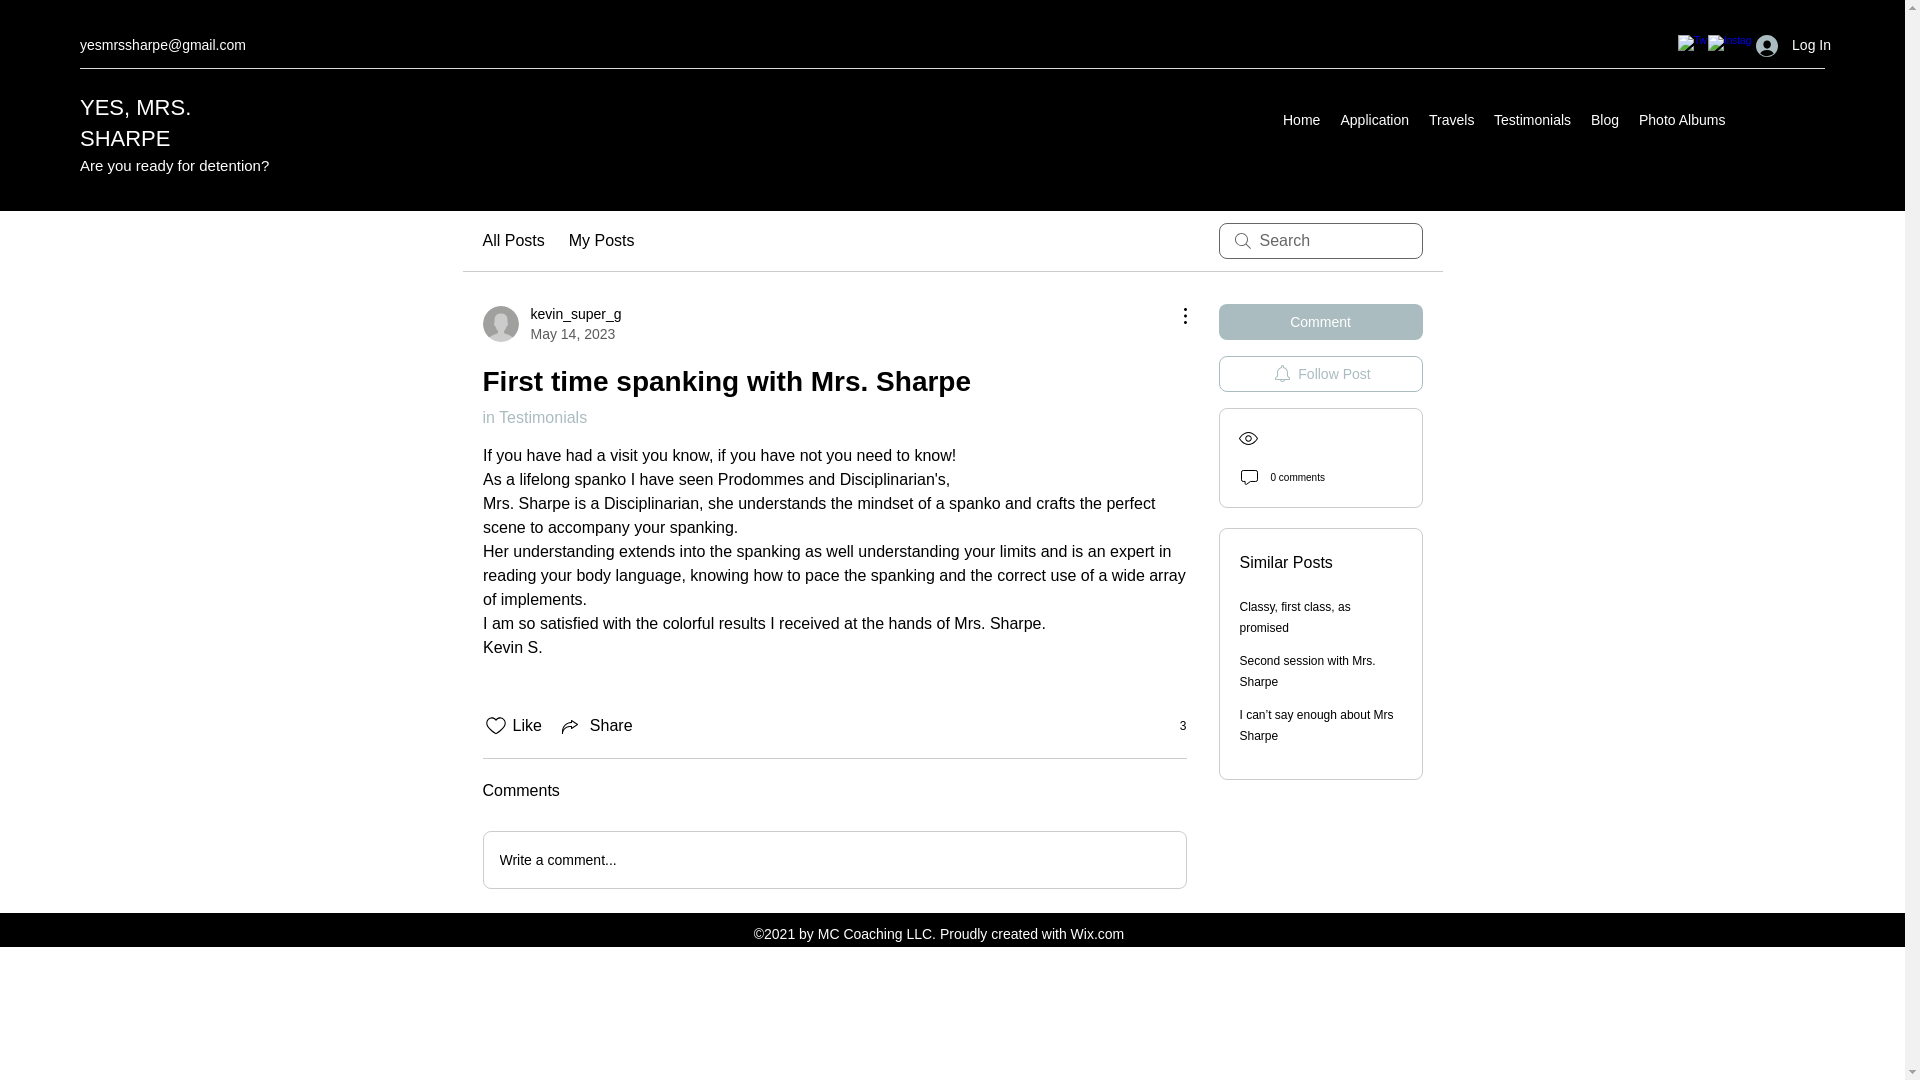  Describe the element at coordinates (512, 240) in the screenshot. I see `All Posts` at that location.